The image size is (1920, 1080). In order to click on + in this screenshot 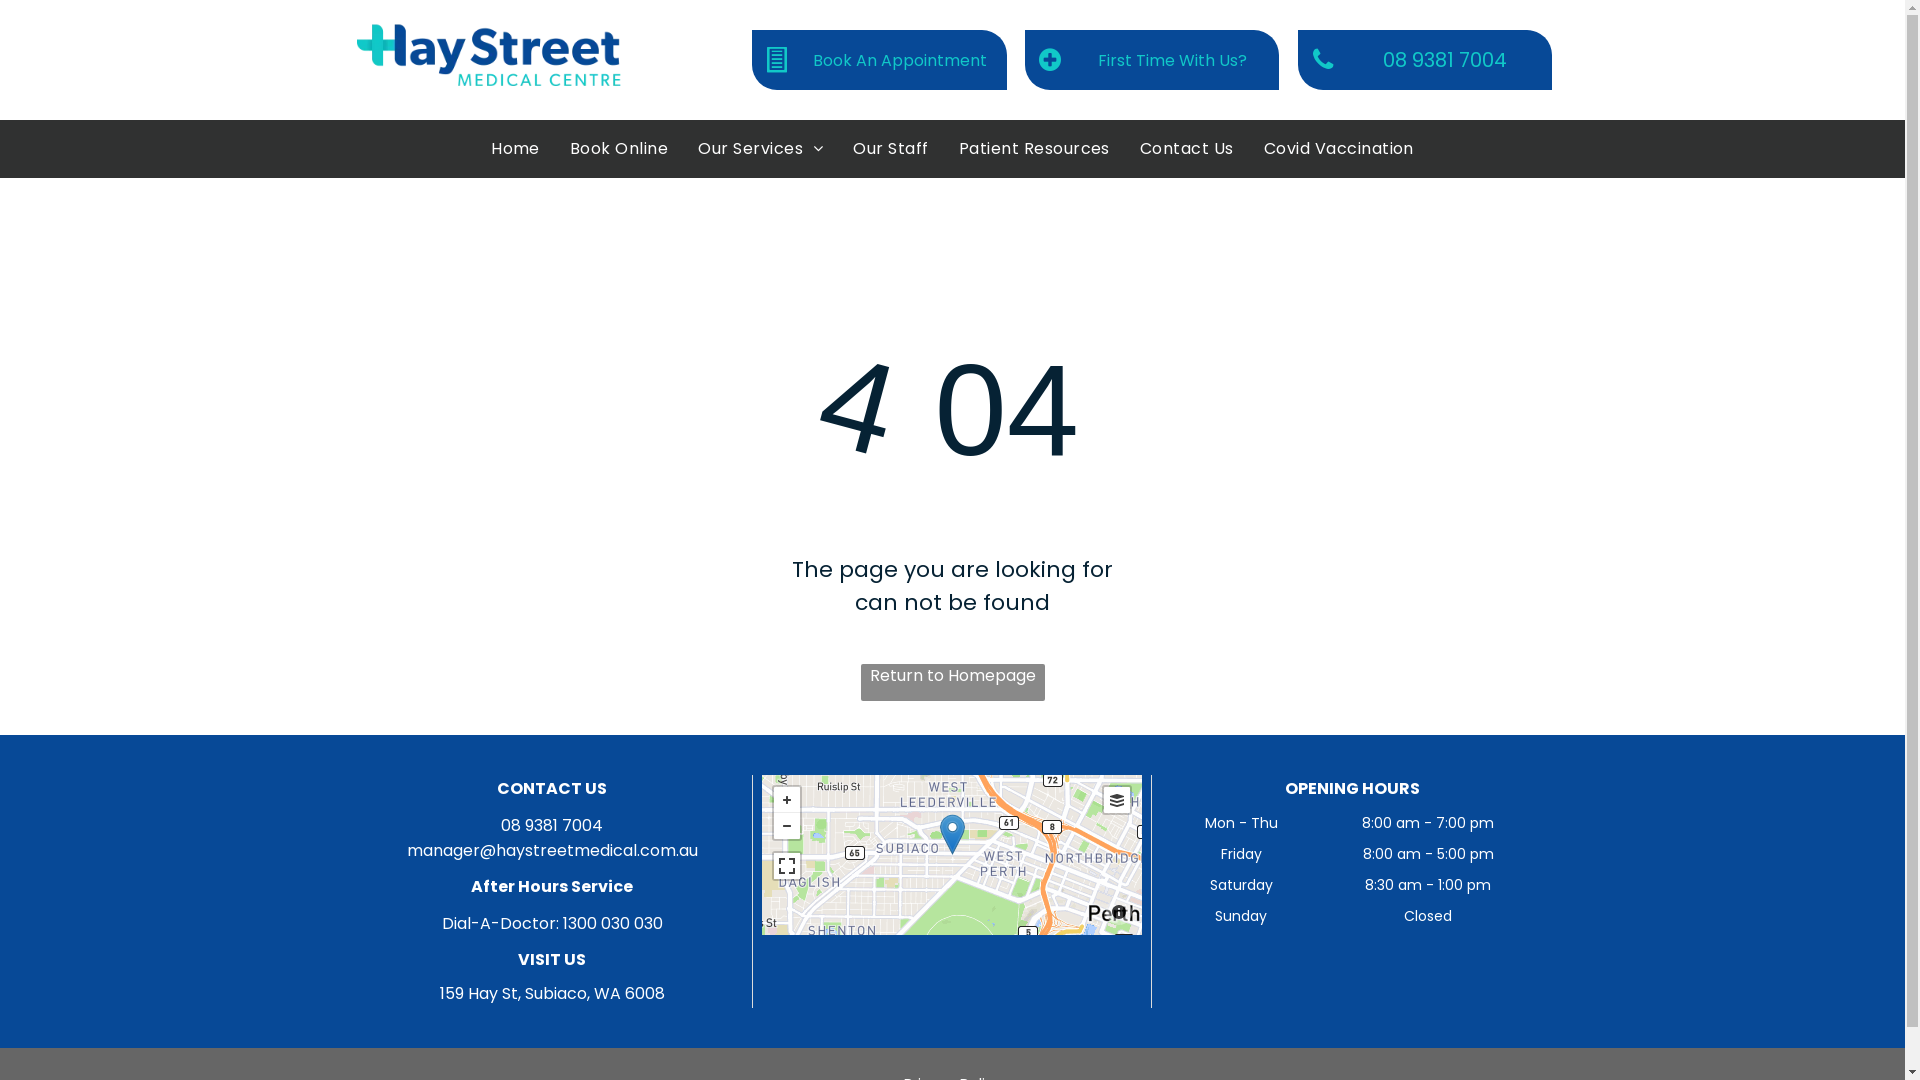, I will do `click(787, 800)`.